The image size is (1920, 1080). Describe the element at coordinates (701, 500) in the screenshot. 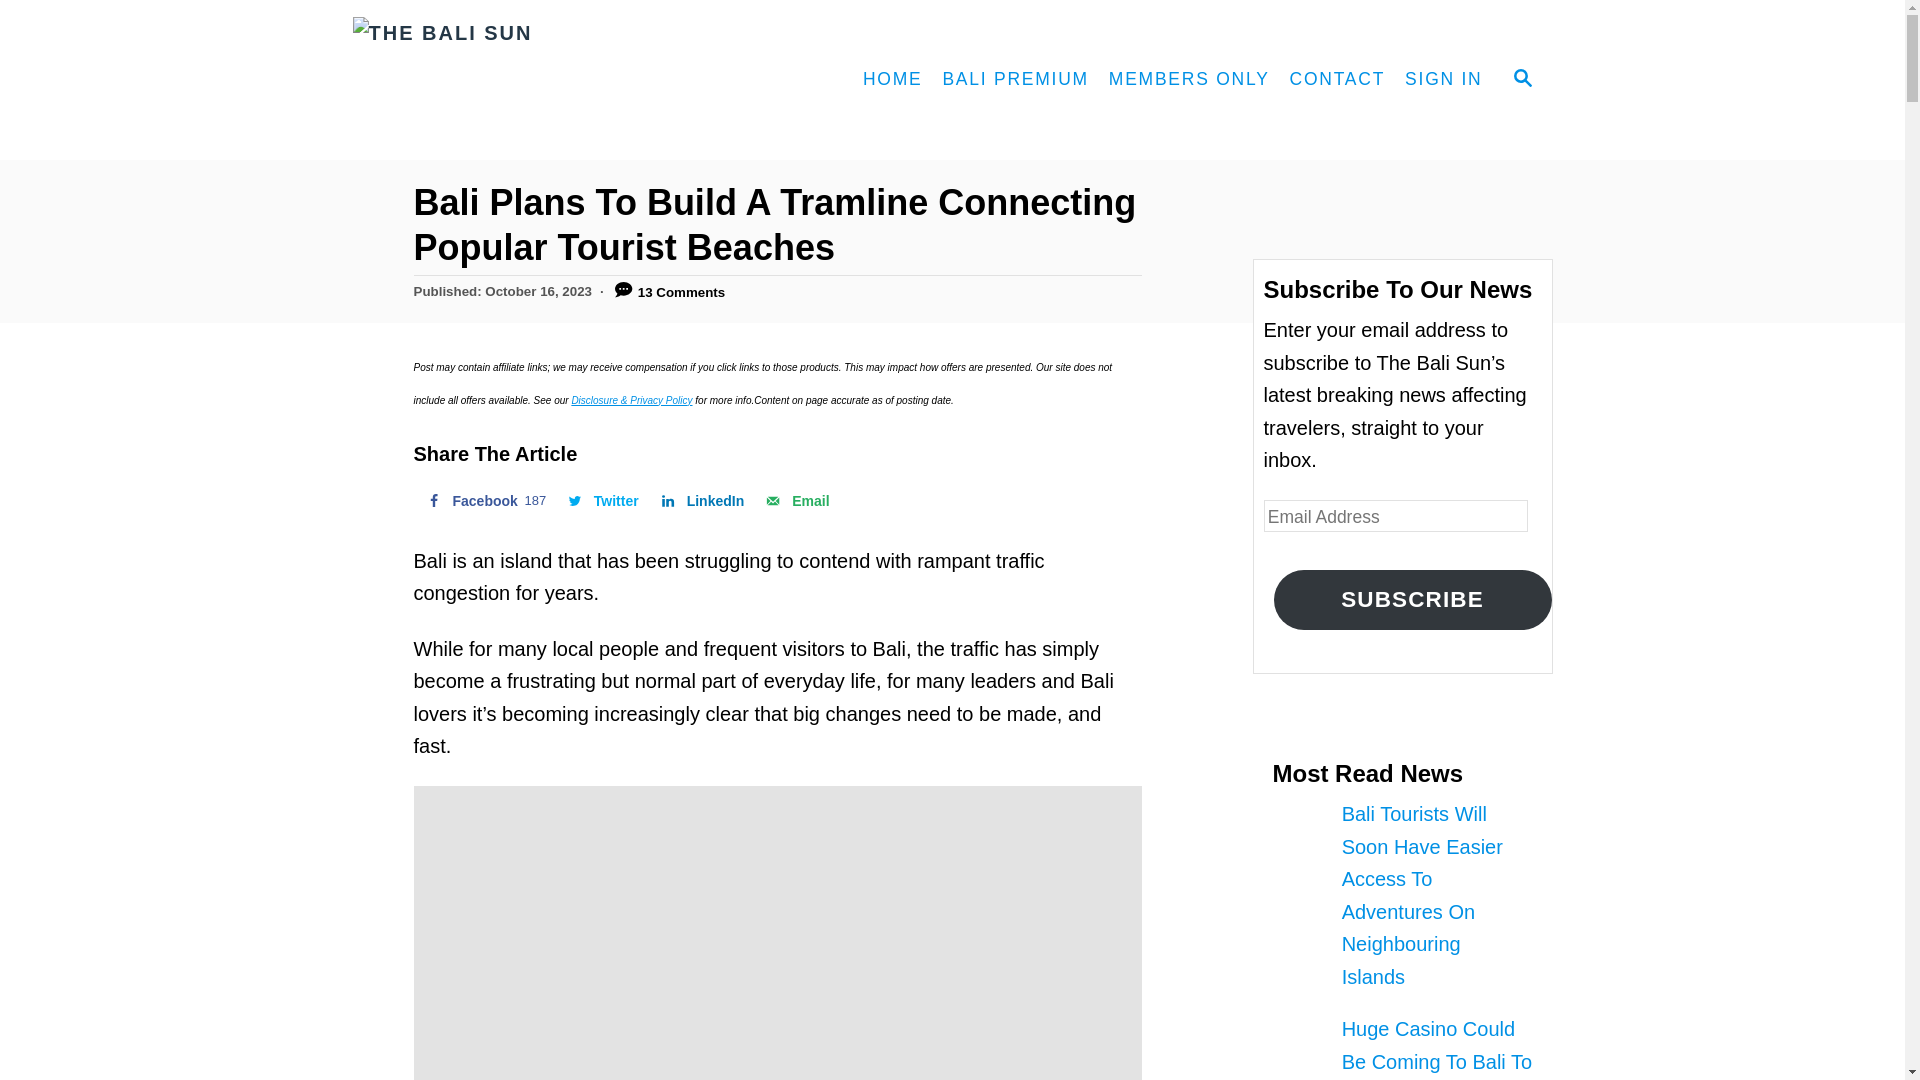

I see `LinkedIn` at that location.